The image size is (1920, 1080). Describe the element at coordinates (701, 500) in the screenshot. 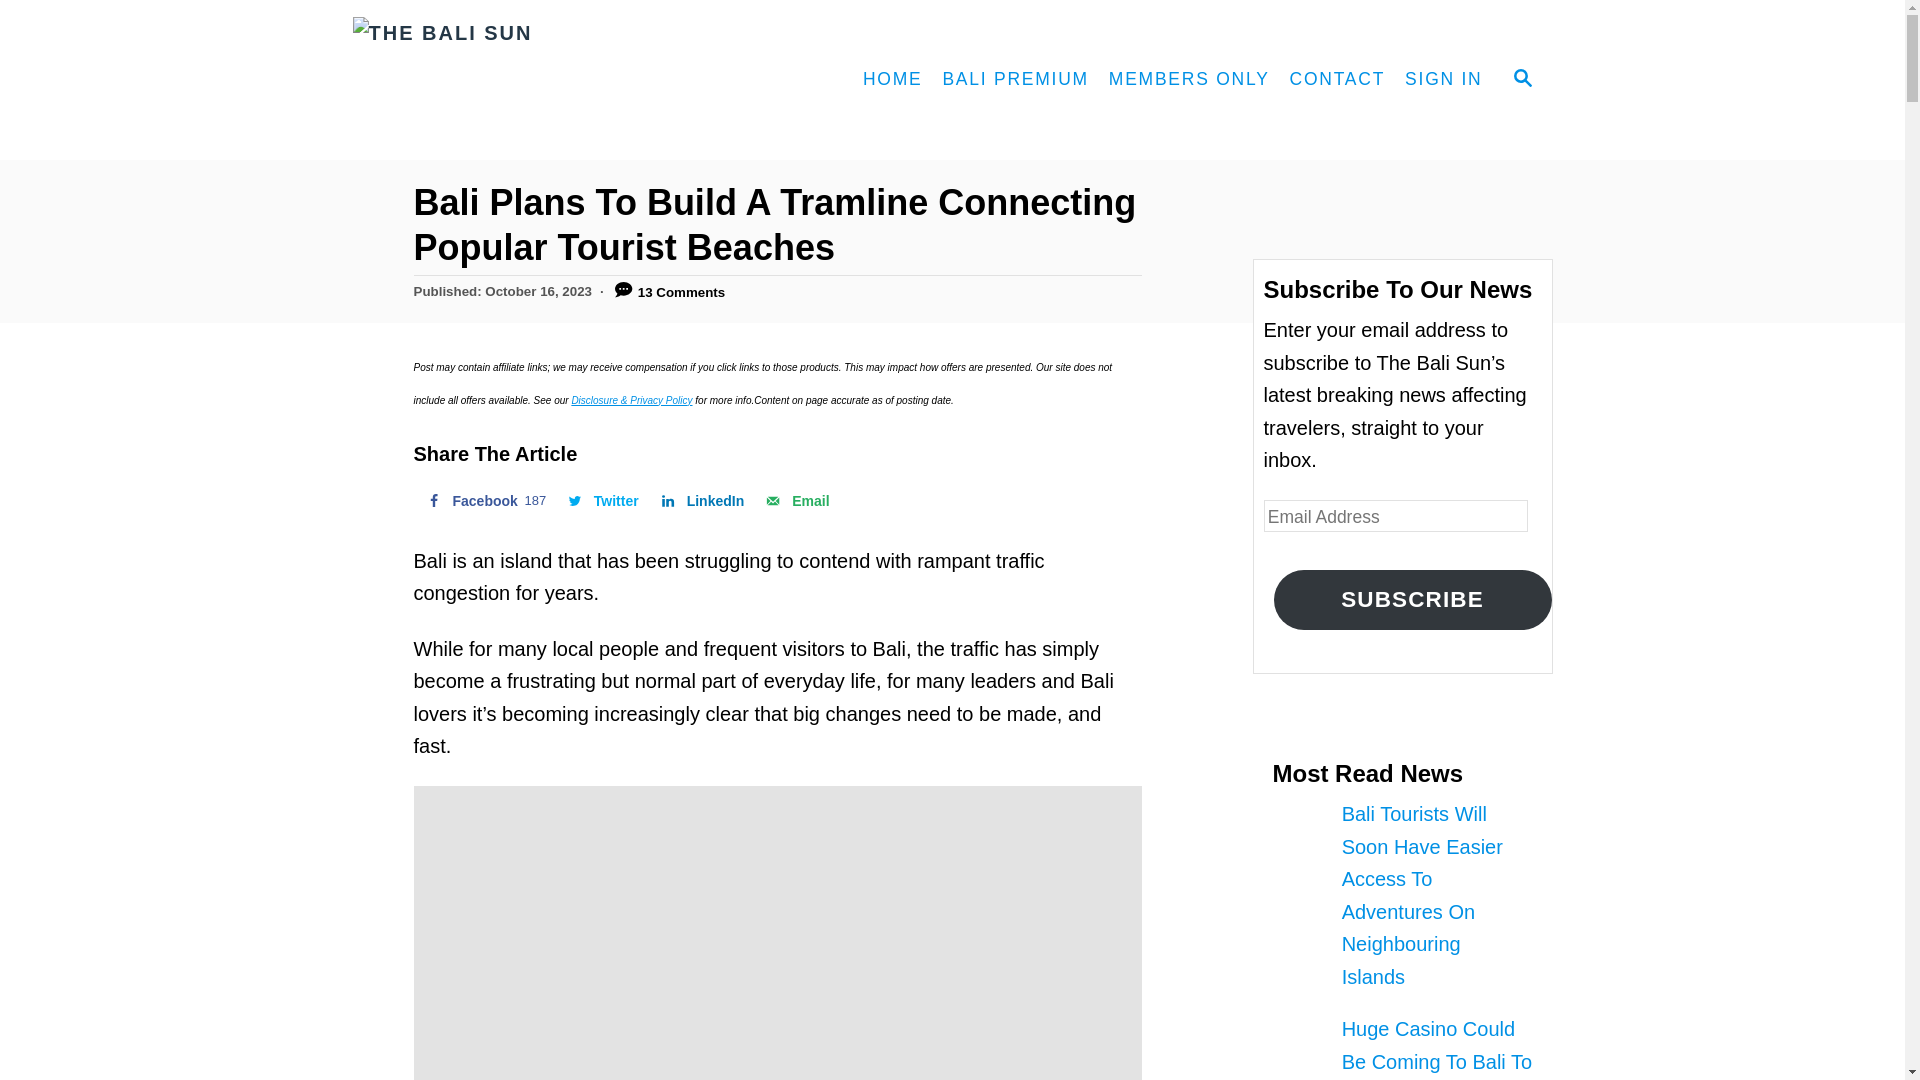

I see `LinkedIn` at that location.